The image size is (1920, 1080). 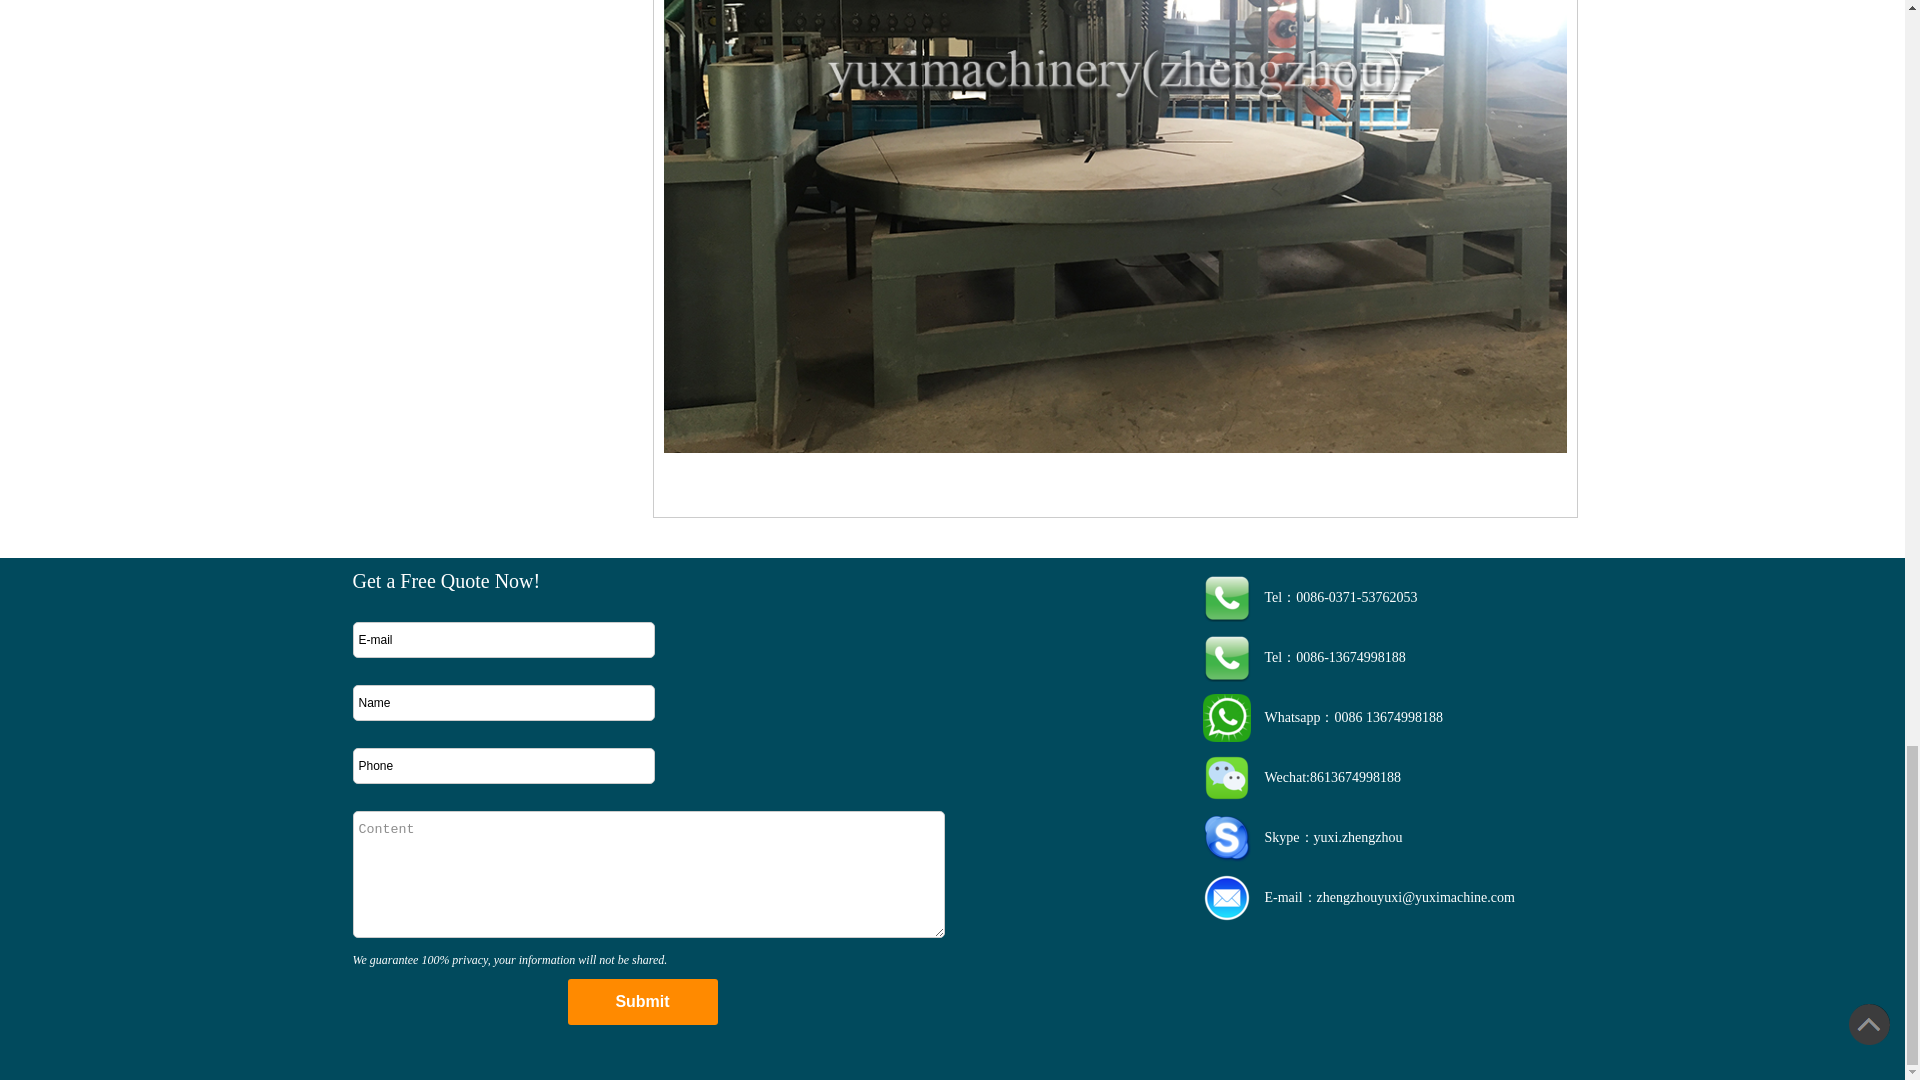 I want to click on Submit, so click(x=643, y=1001).